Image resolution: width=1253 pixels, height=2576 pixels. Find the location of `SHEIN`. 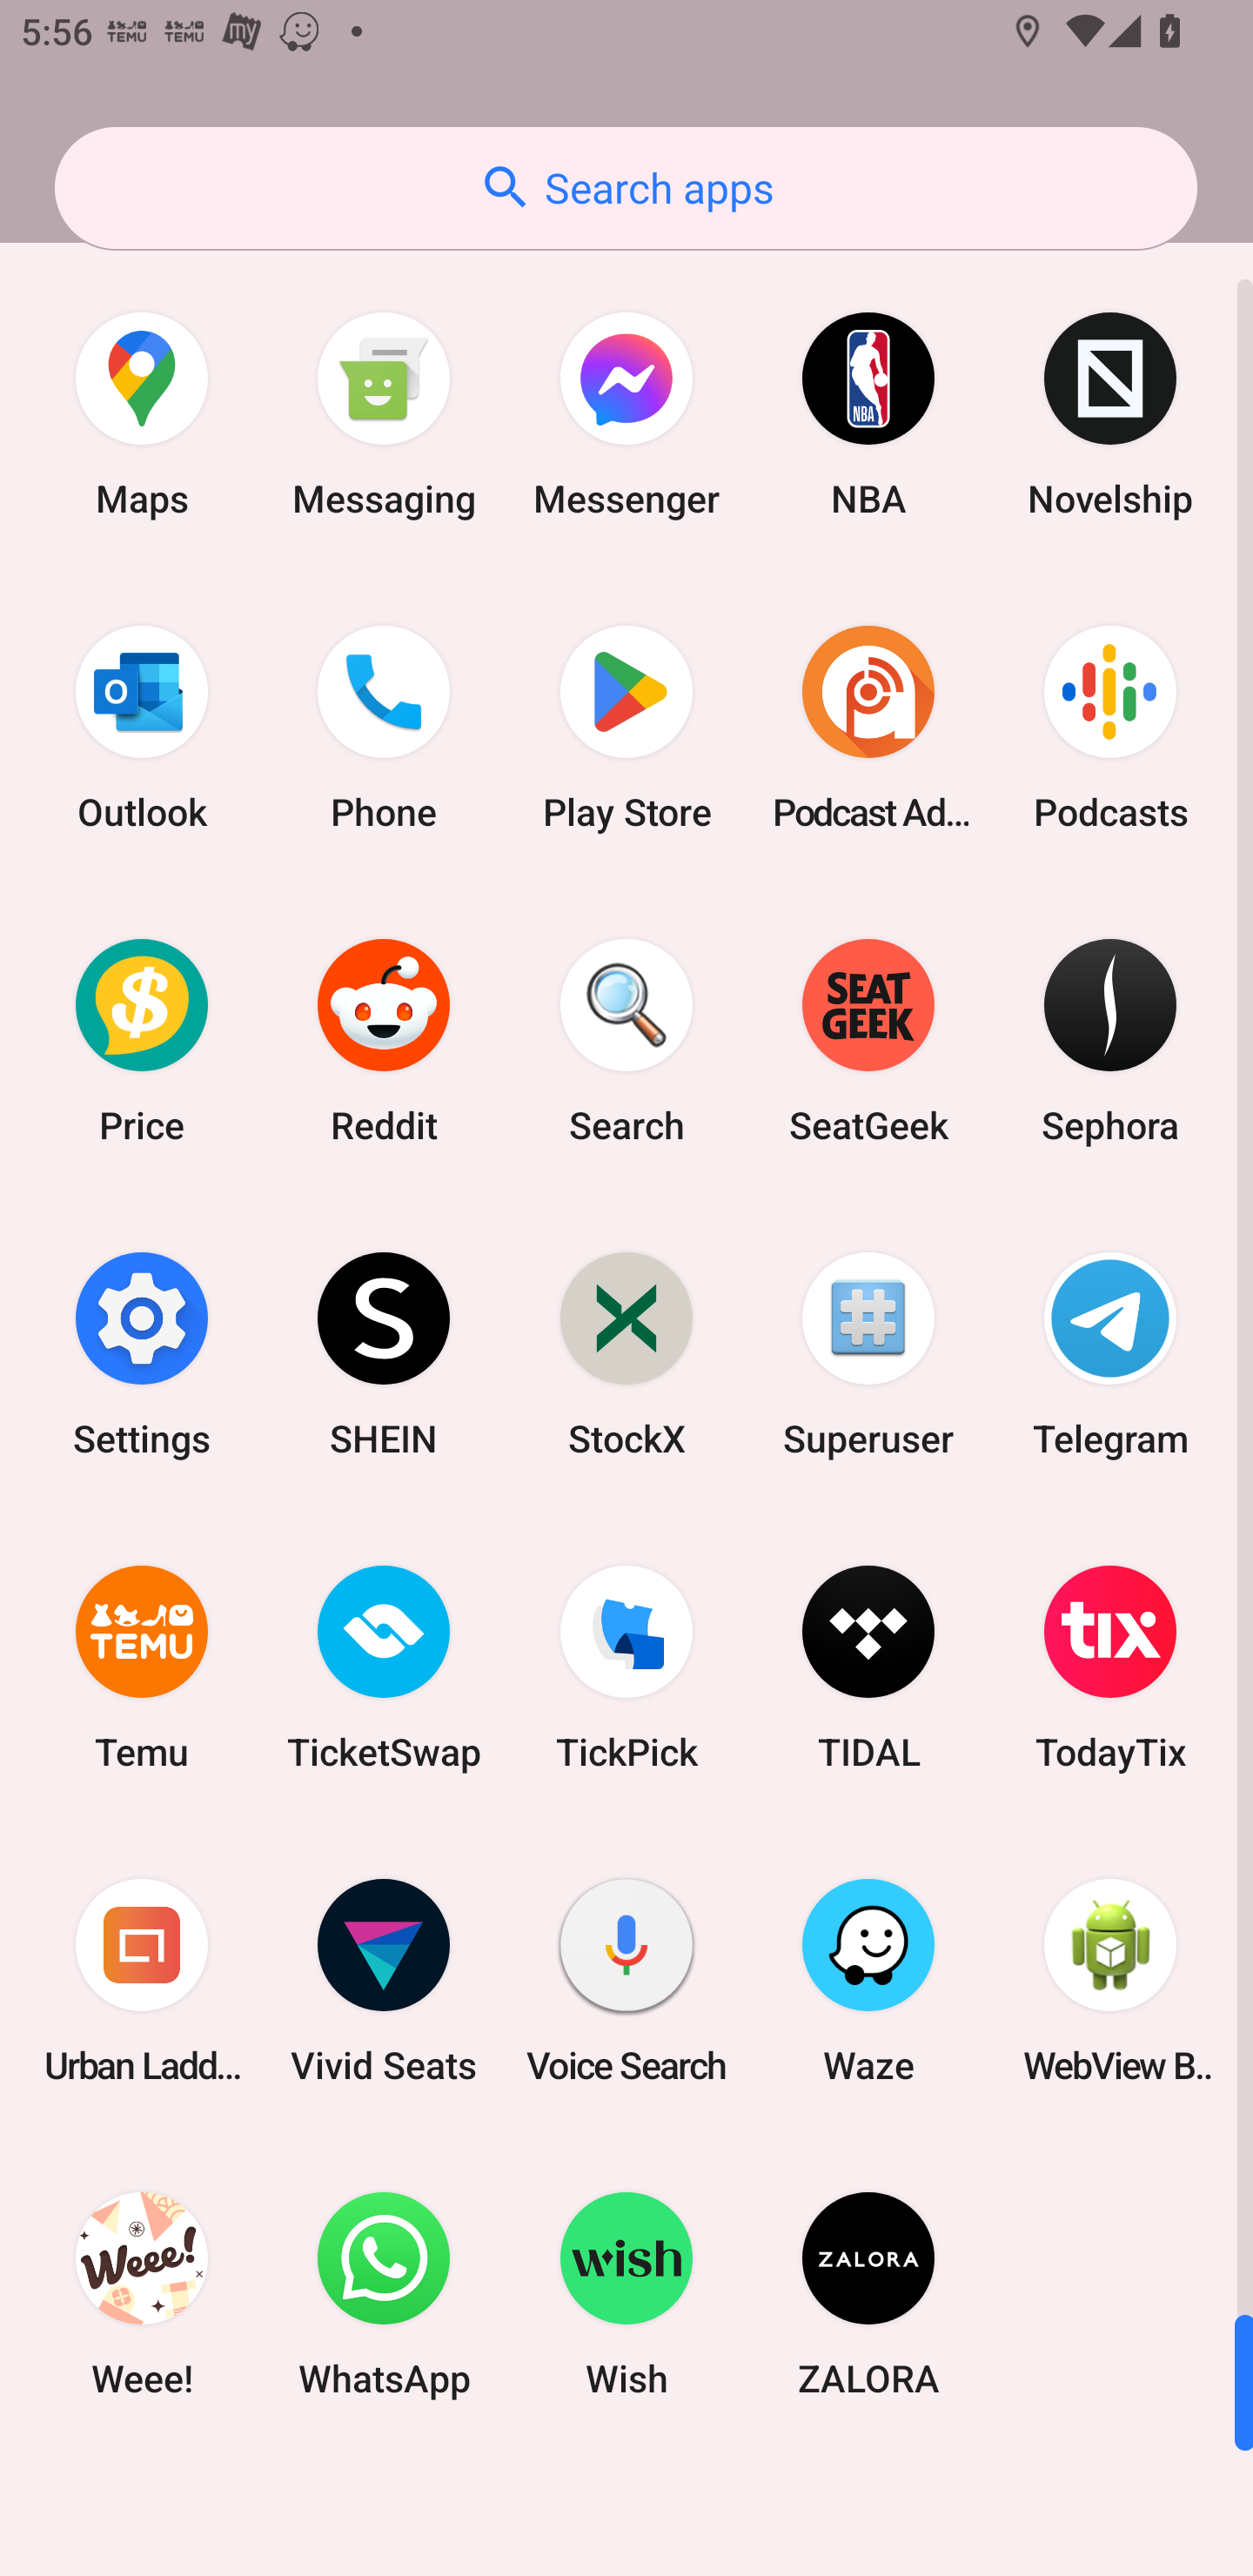

SHEIN is located at coordinates (384, 1353).